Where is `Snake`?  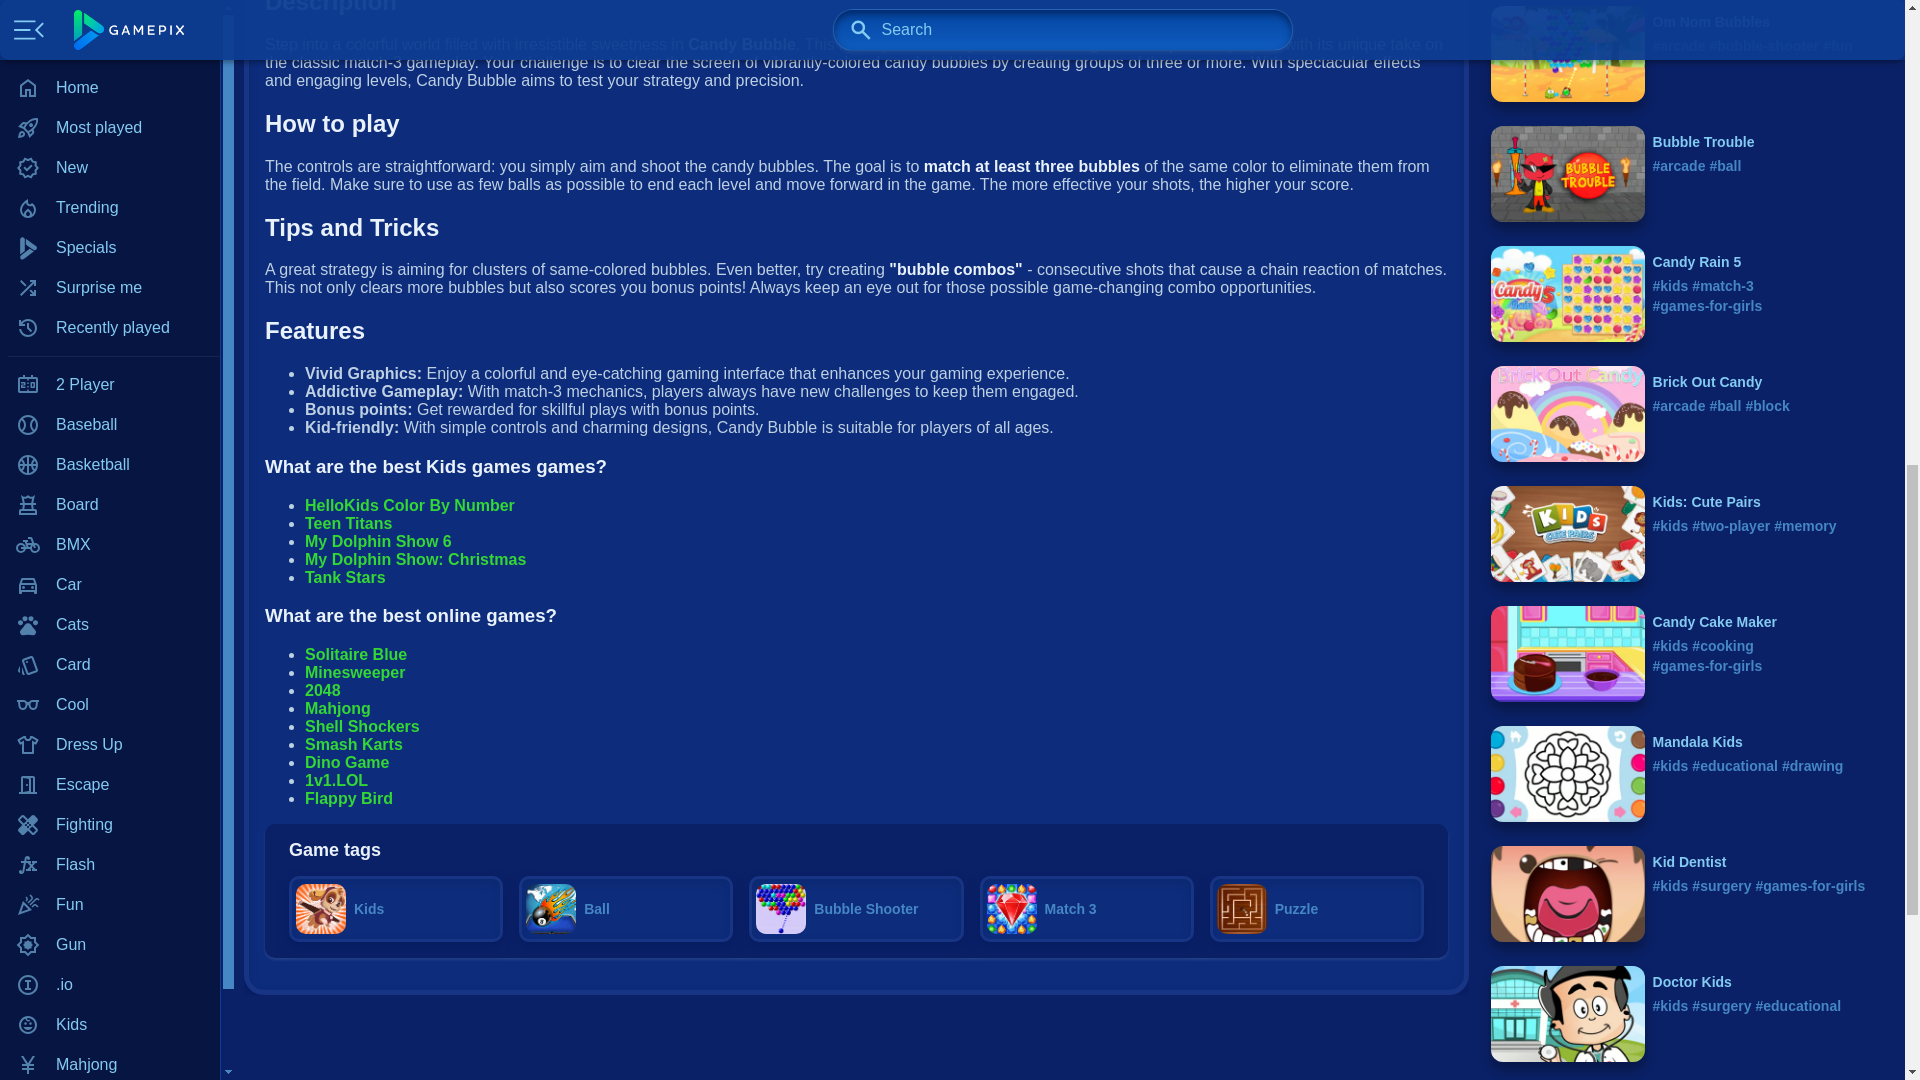 Snake is located at coordinates (110, 345).